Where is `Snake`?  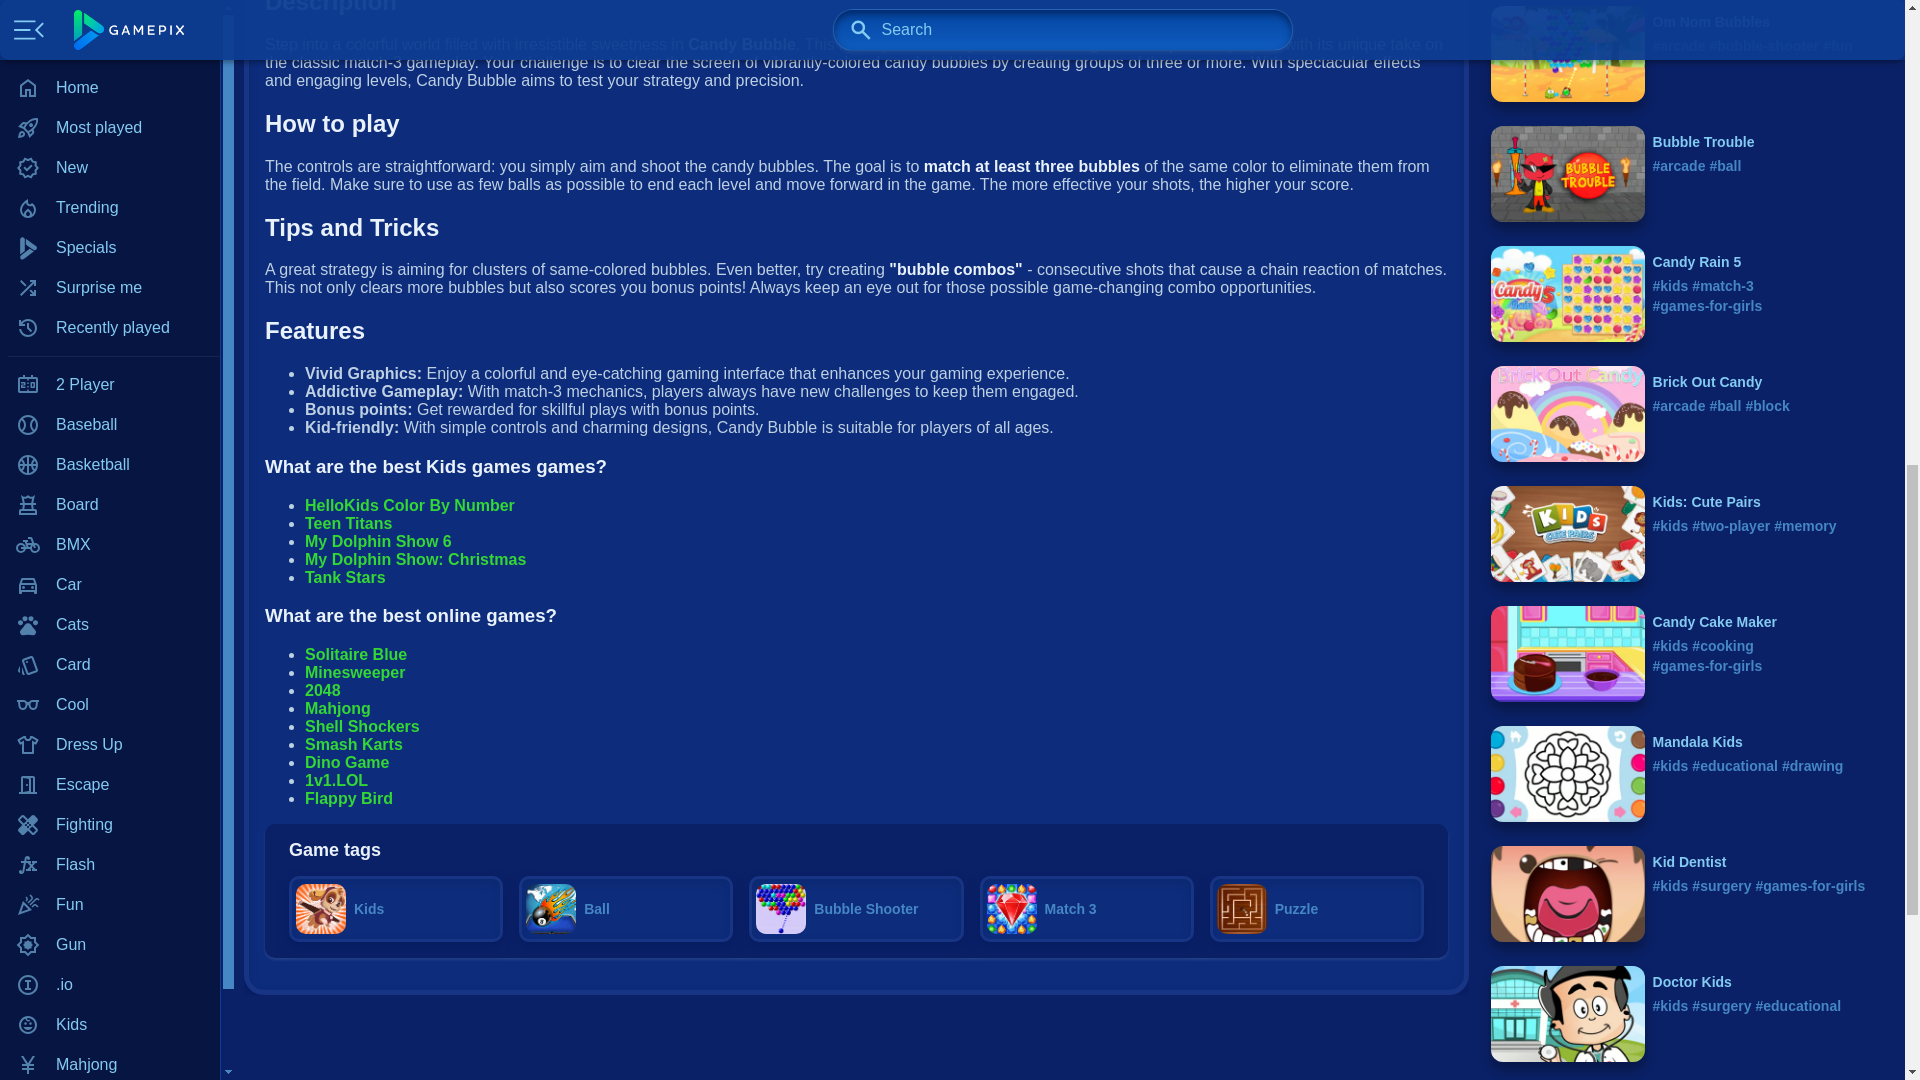 Snake is located at coordinates (110, 345).